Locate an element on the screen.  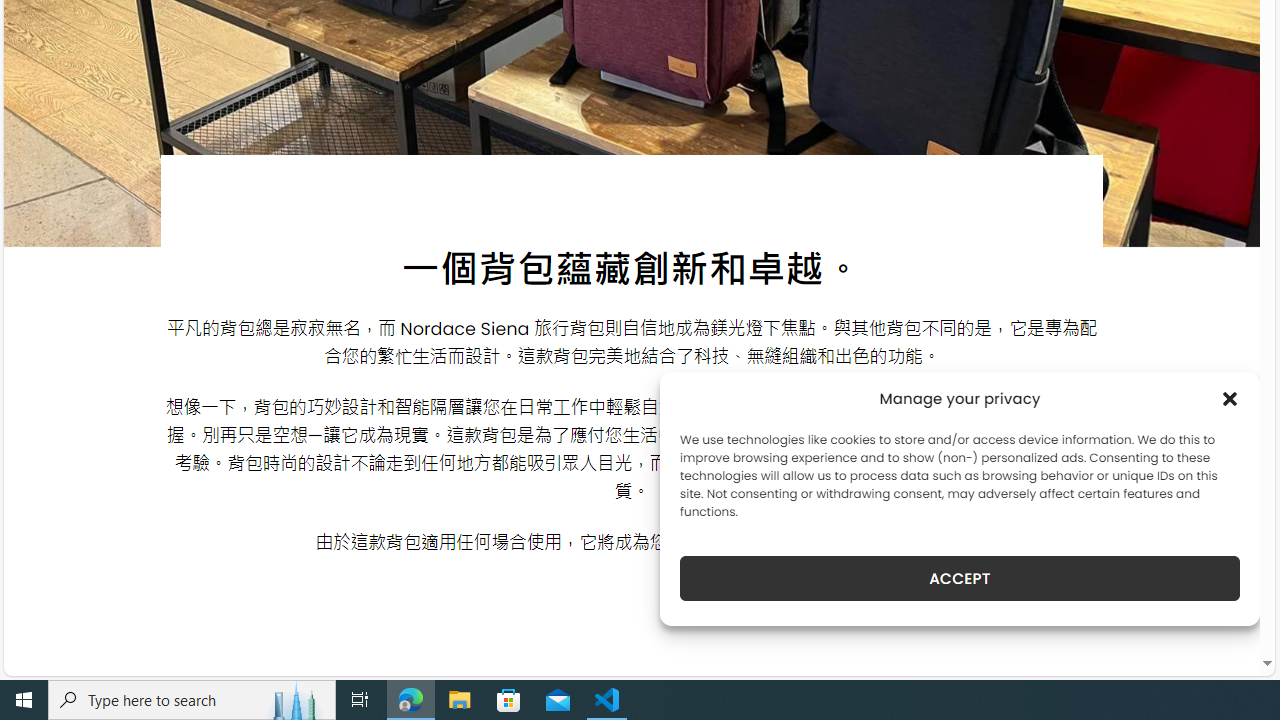
ACCEPT is located at coordinates (960, 578).